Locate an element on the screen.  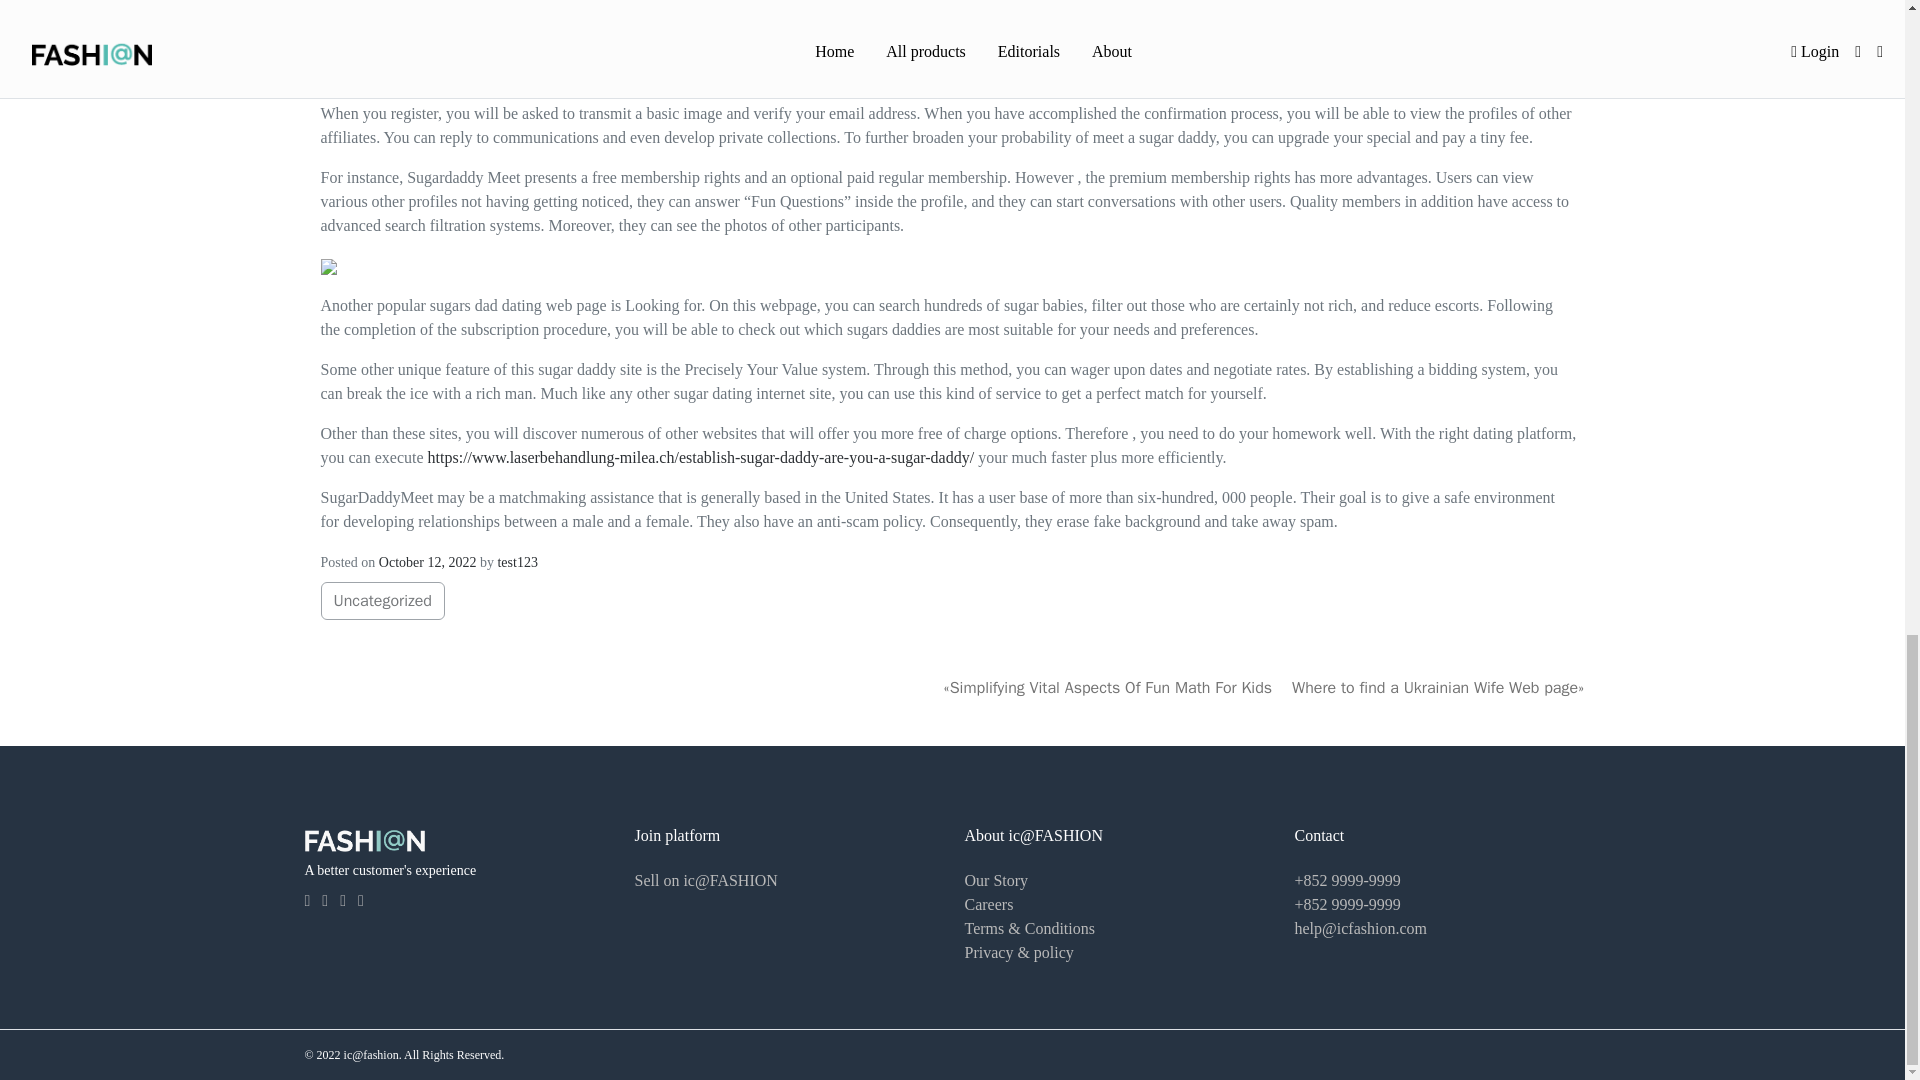
Our Story is located at coordinates (995, 880).